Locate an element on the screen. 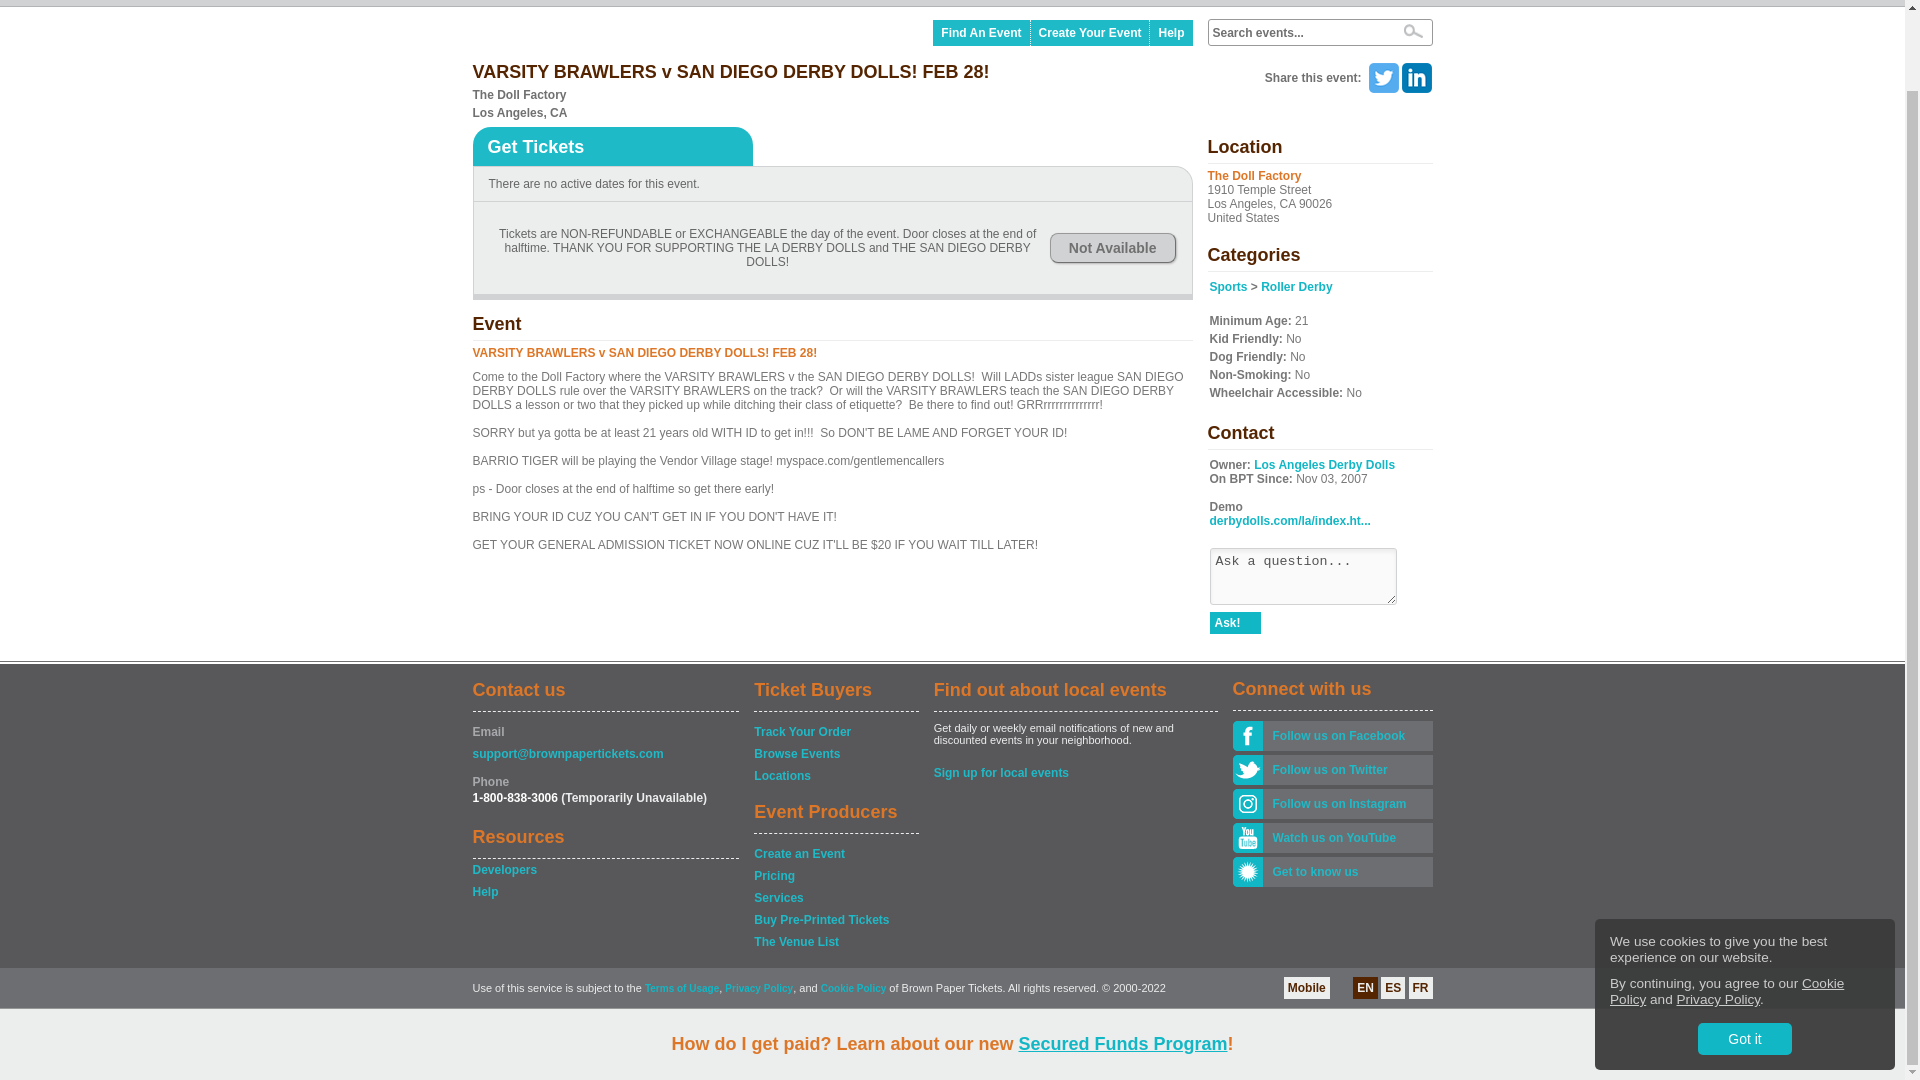 This screenshot has width=1920, height=1080. Submit to Twitter! is located at coordinates (1382, 77).